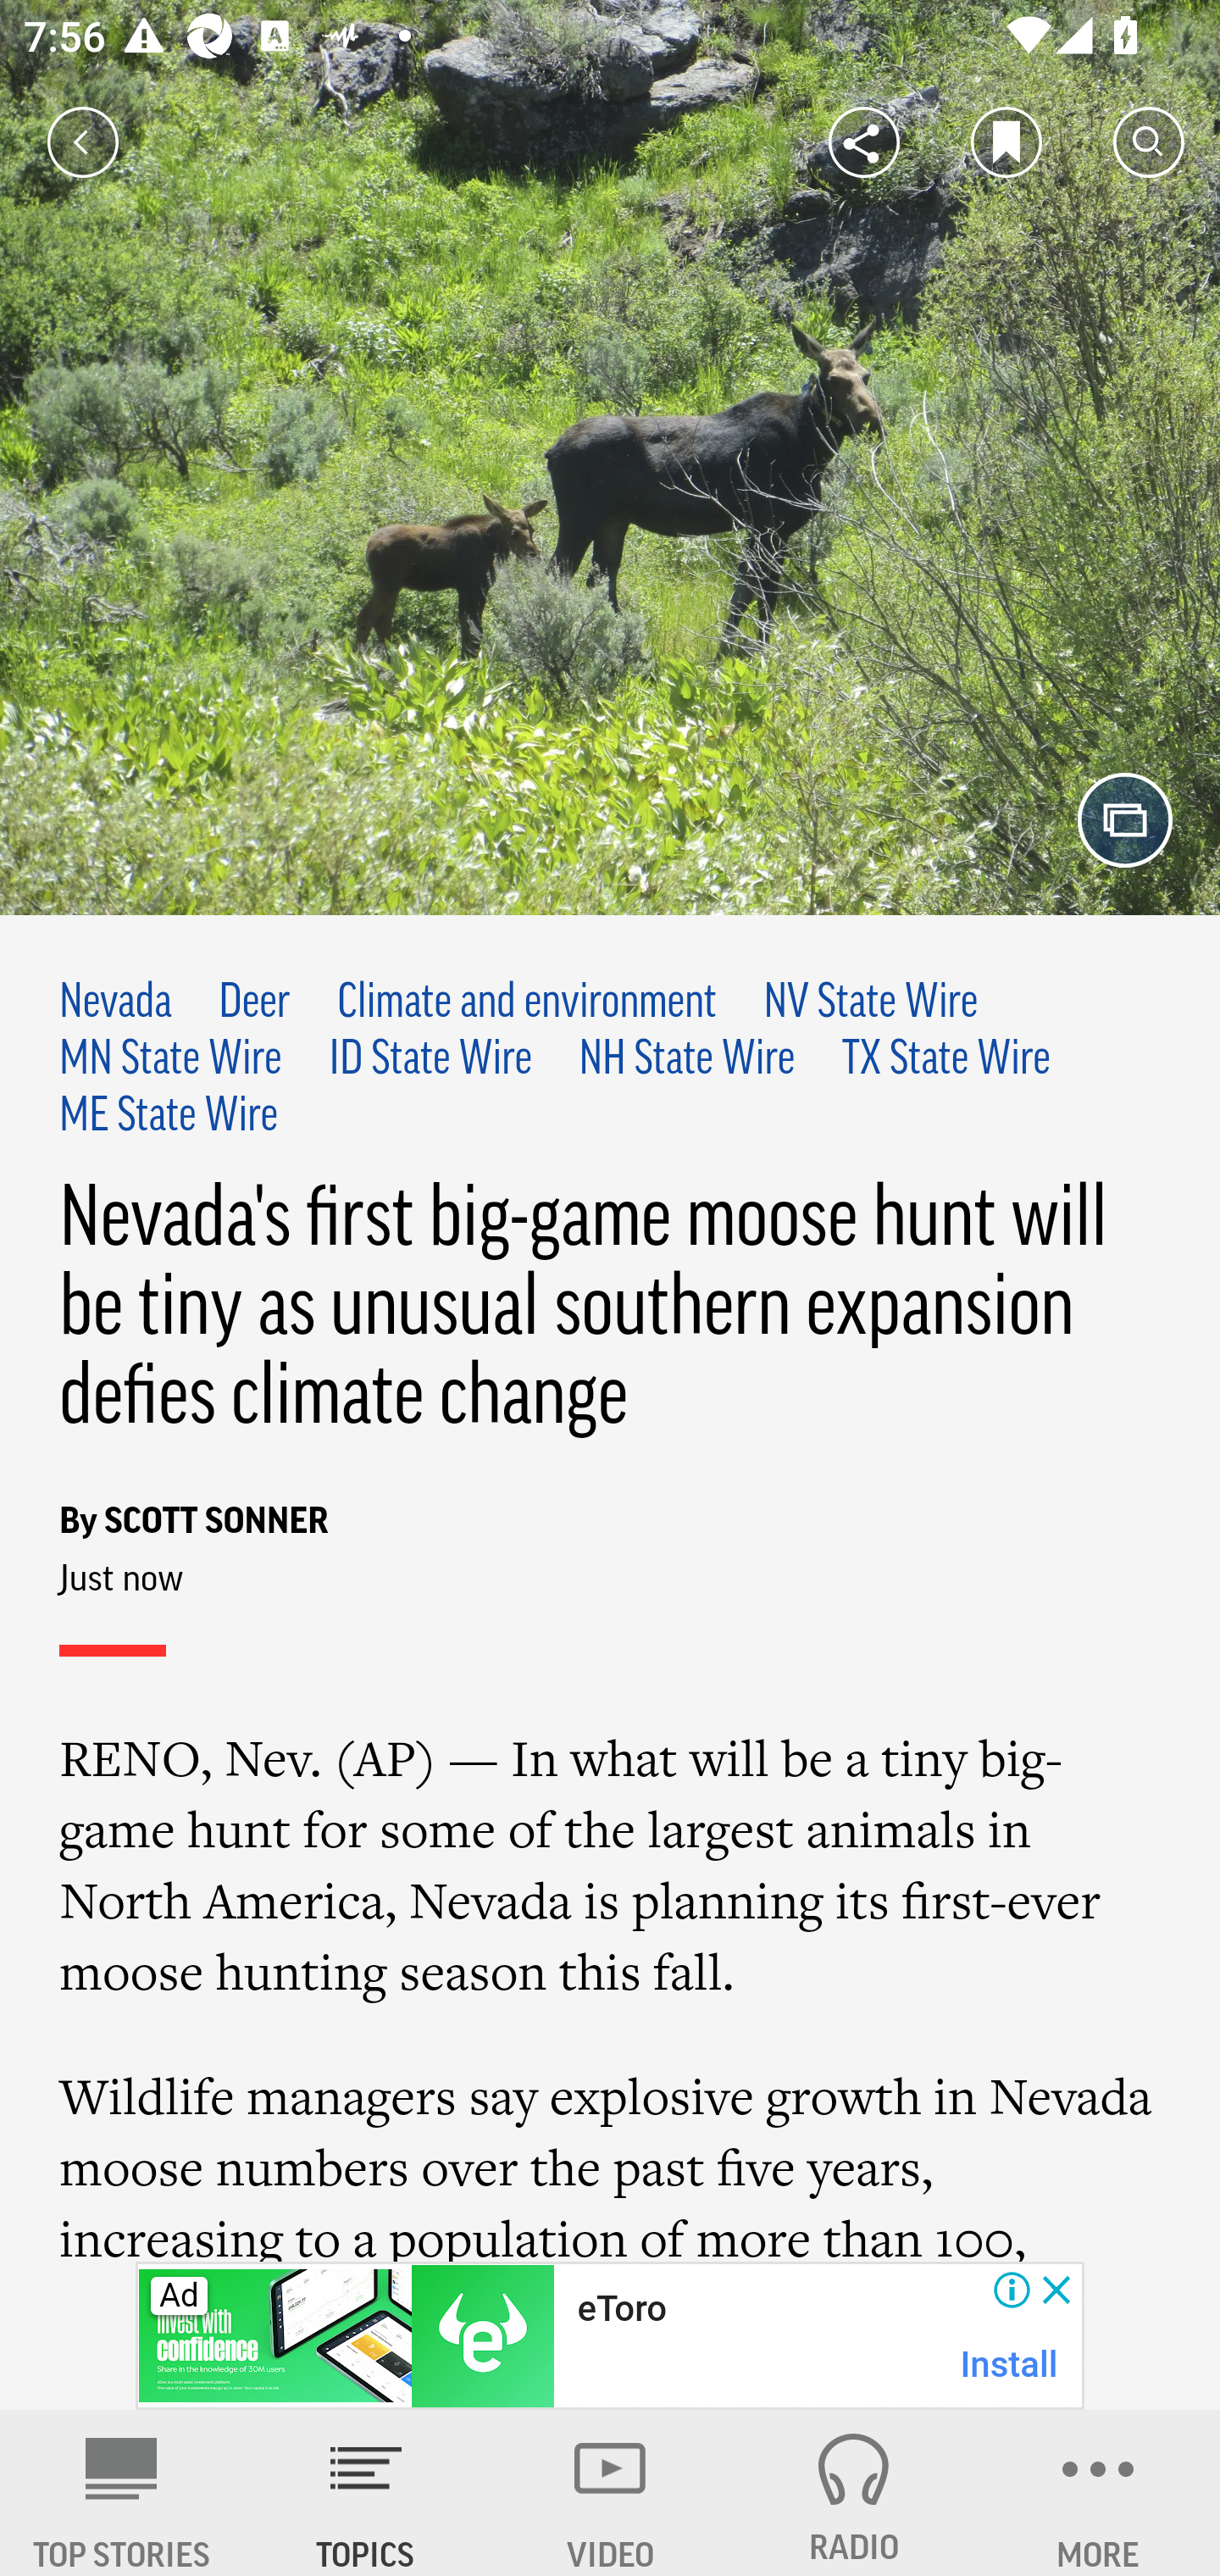 This screenshot has height=2576, width=1220. I want to click on NH State Wire, so click(687, 1059).